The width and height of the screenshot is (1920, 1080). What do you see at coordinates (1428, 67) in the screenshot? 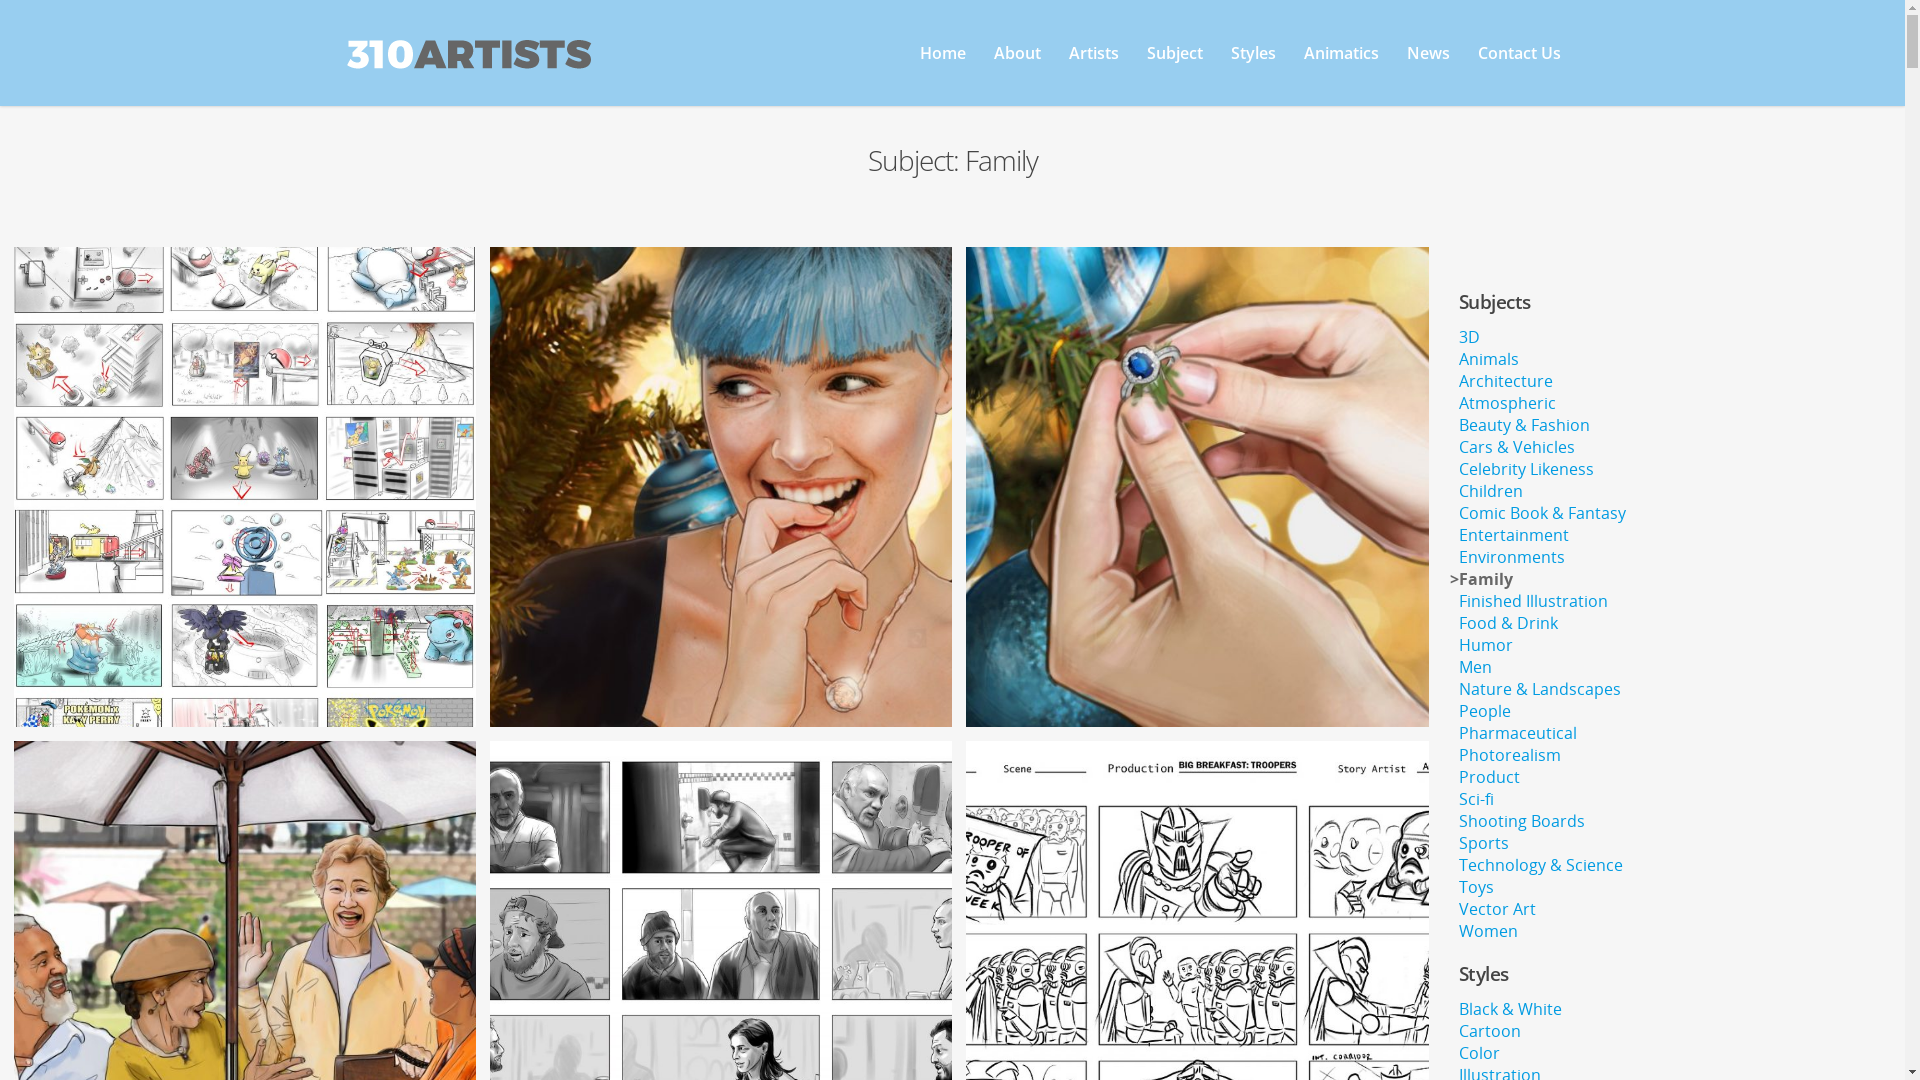
I see `News` at bounding box center [1428, 67].